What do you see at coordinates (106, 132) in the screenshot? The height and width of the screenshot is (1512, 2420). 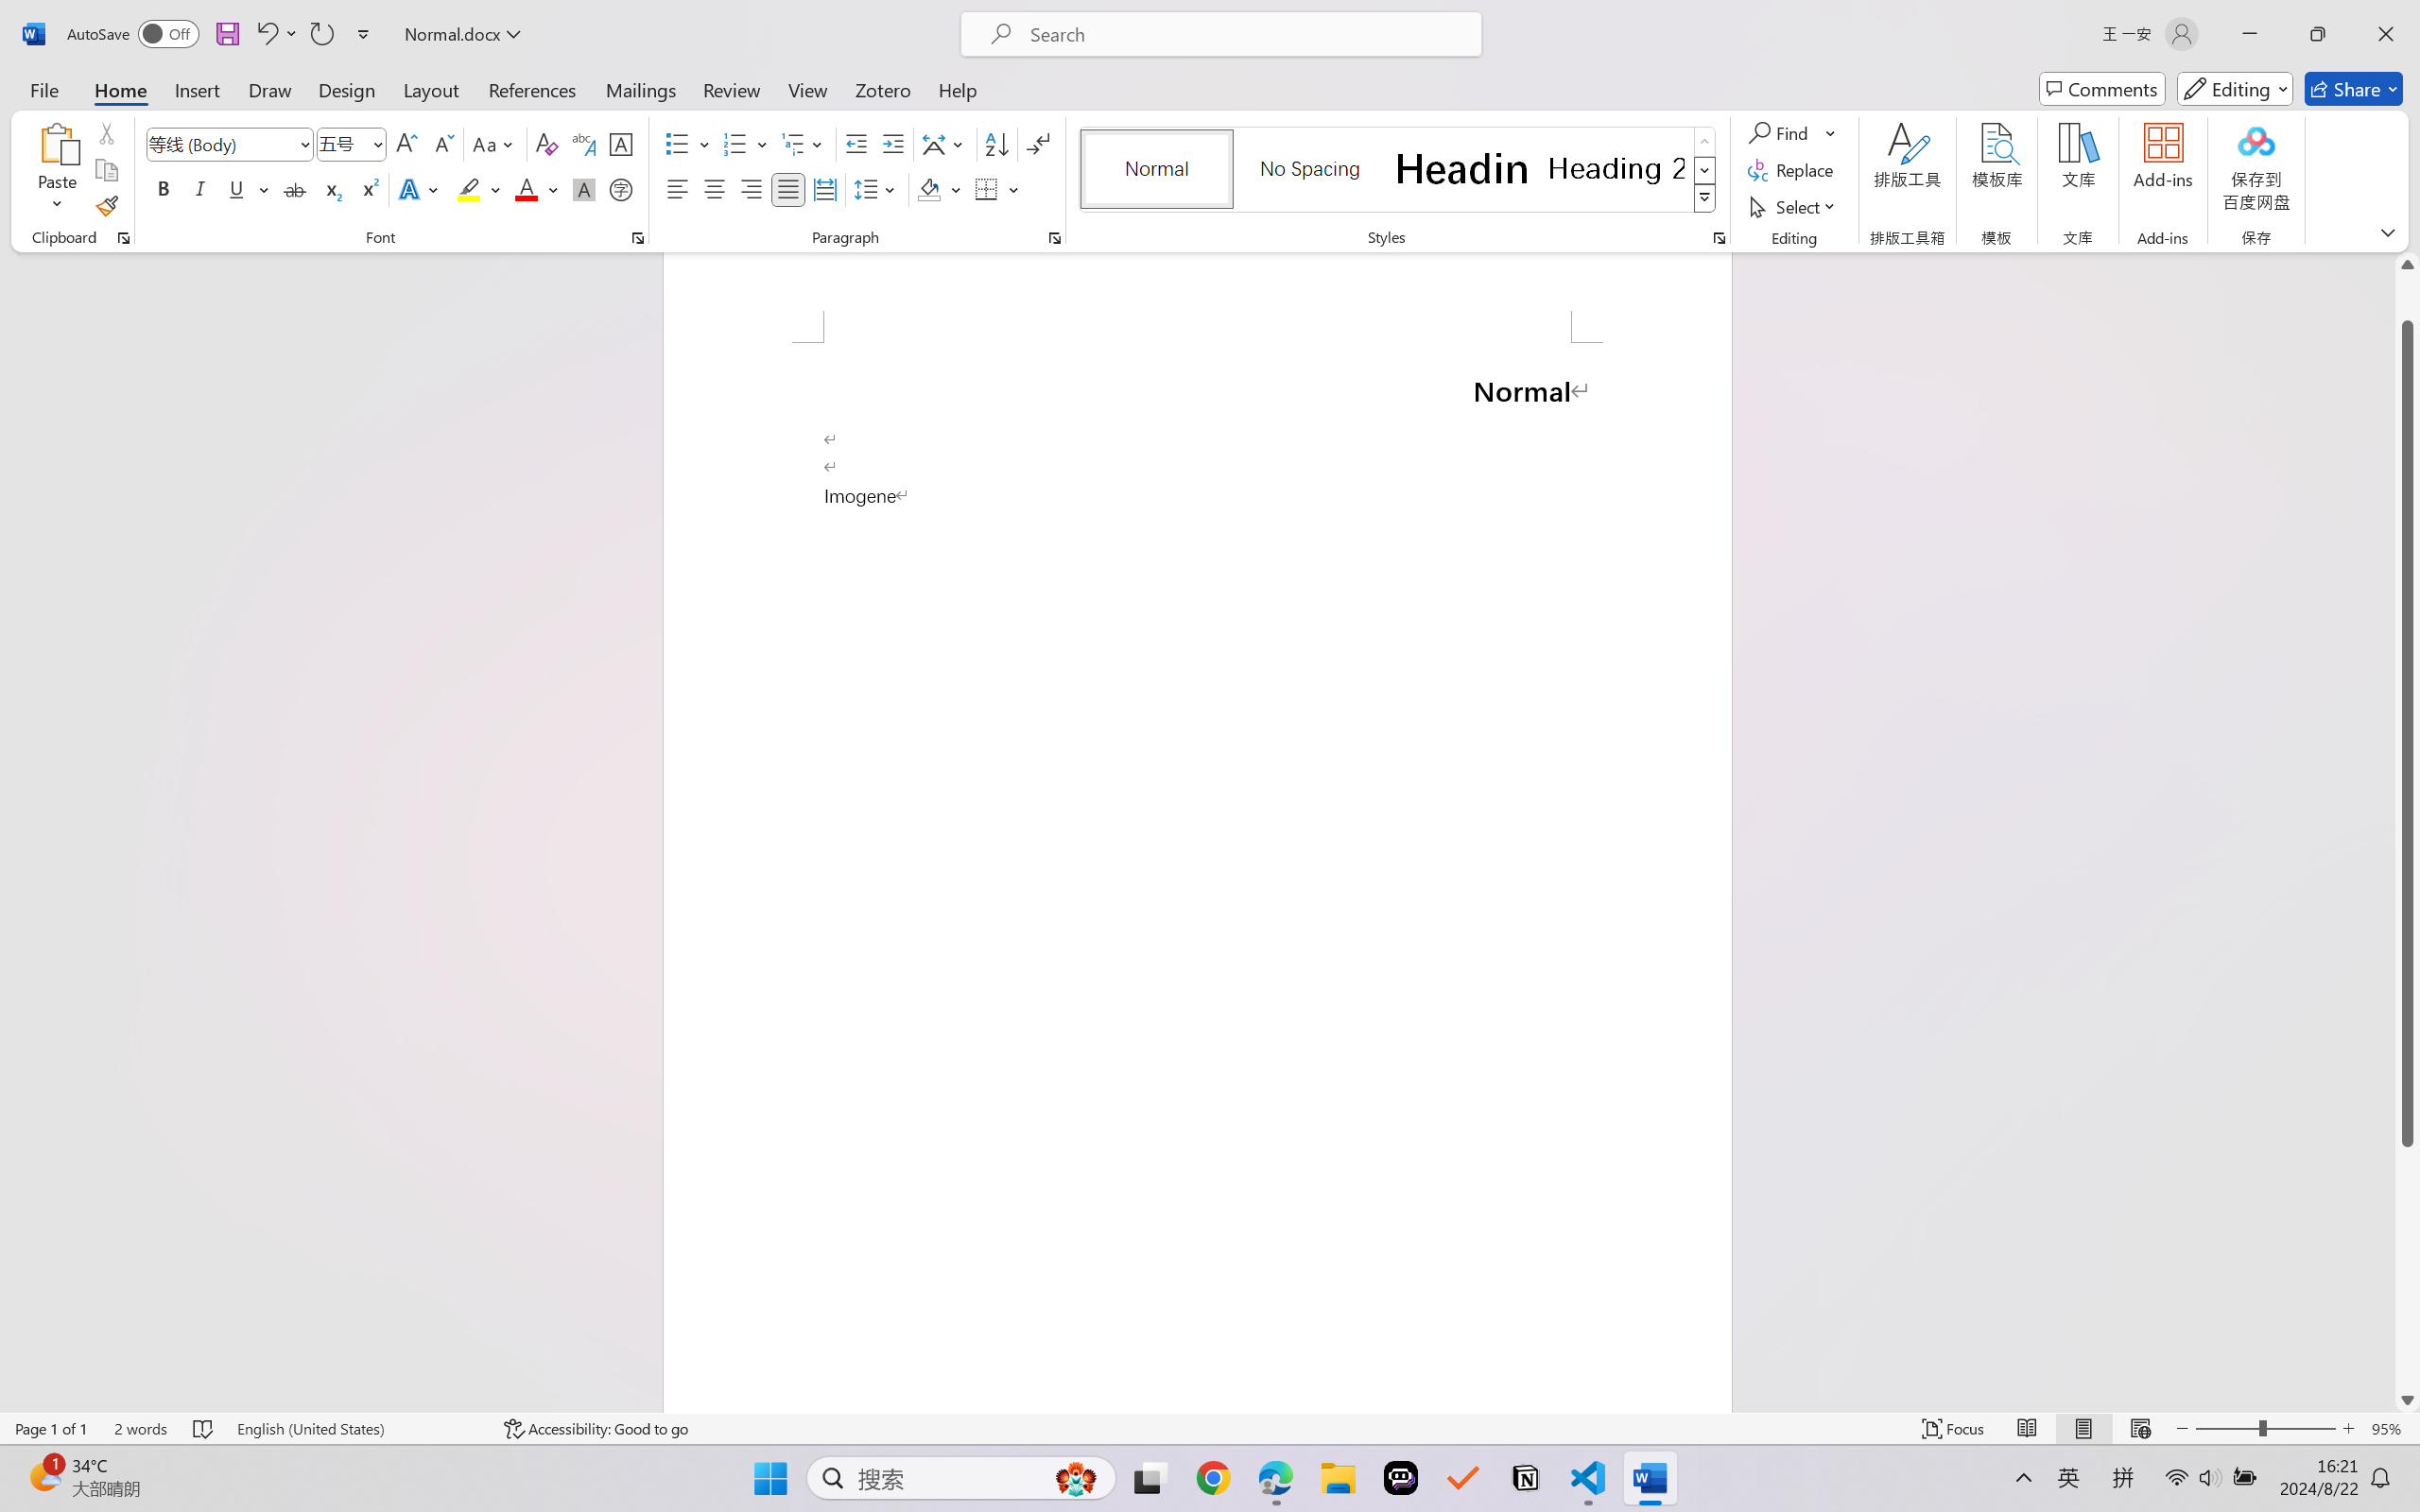 I see `Cut` at bounding box center [106, 132].